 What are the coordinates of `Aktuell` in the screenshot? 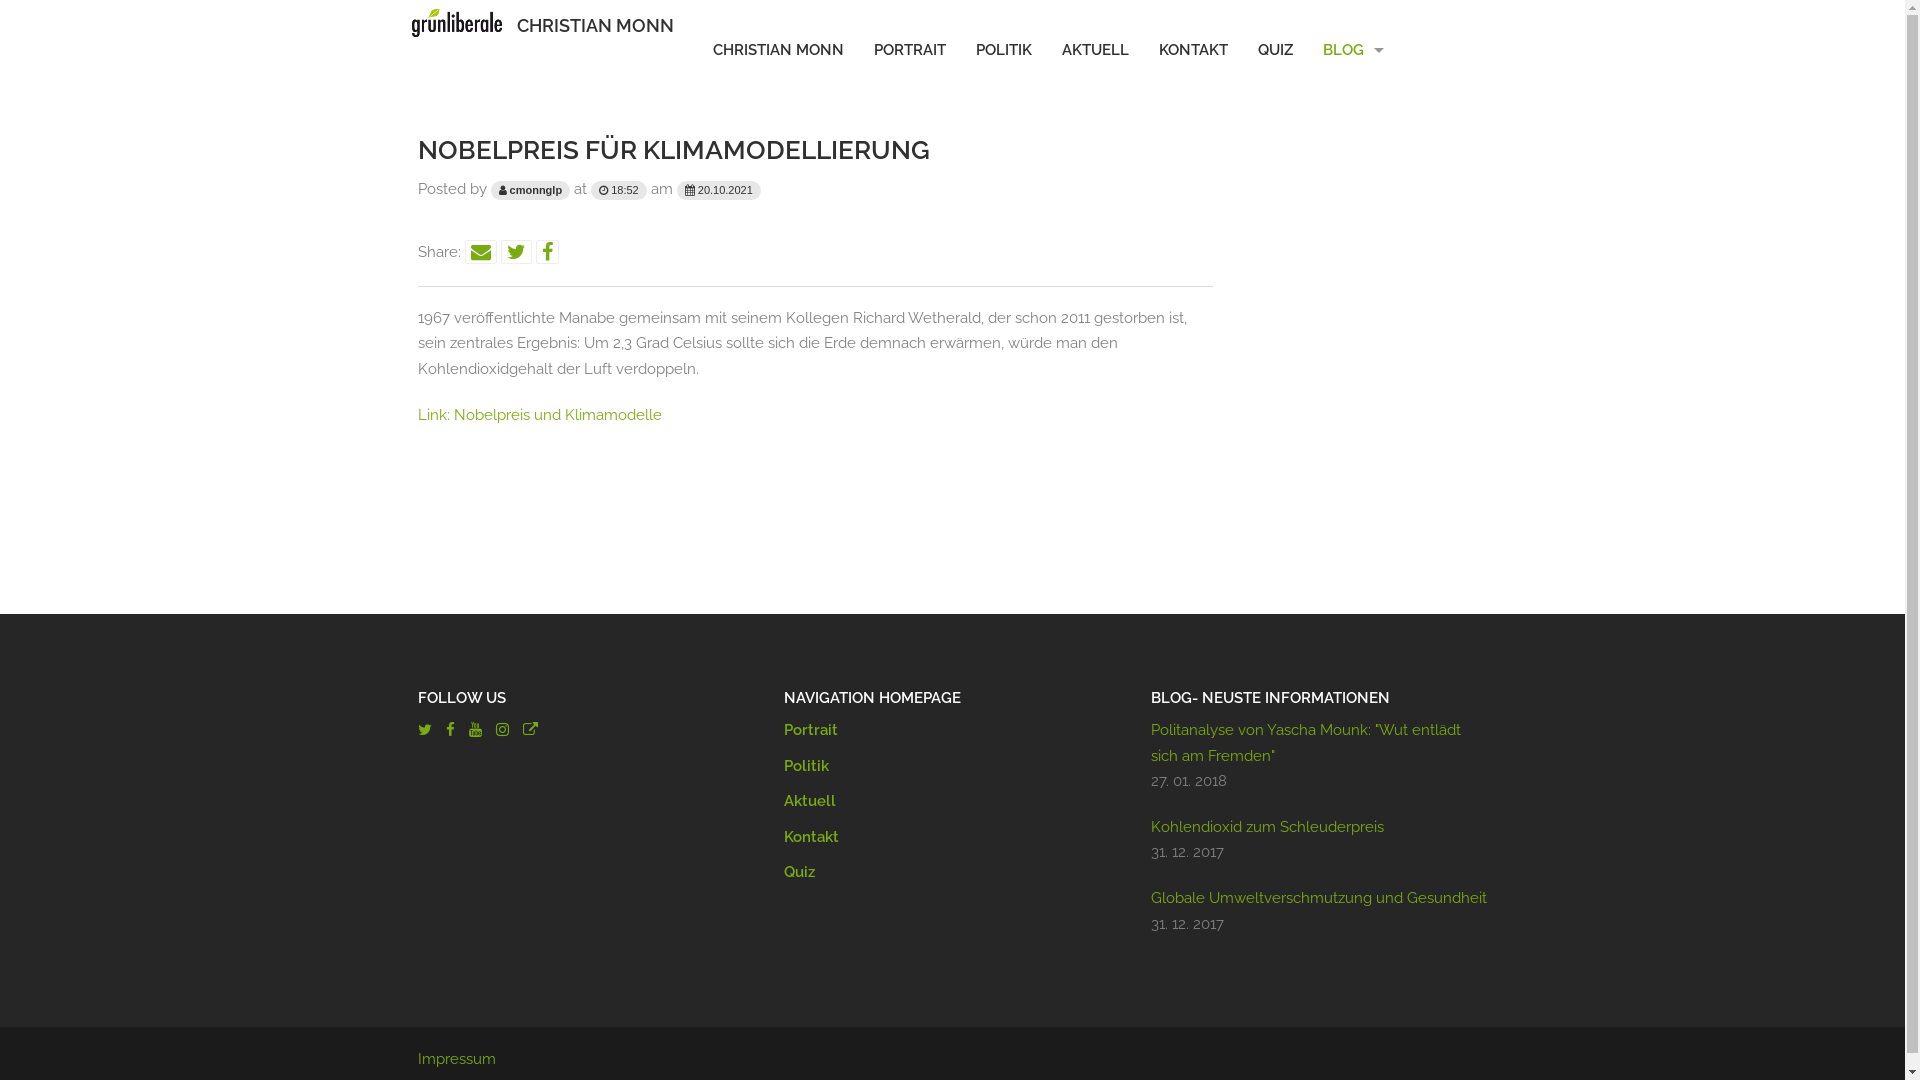 It's located at (810, 801).